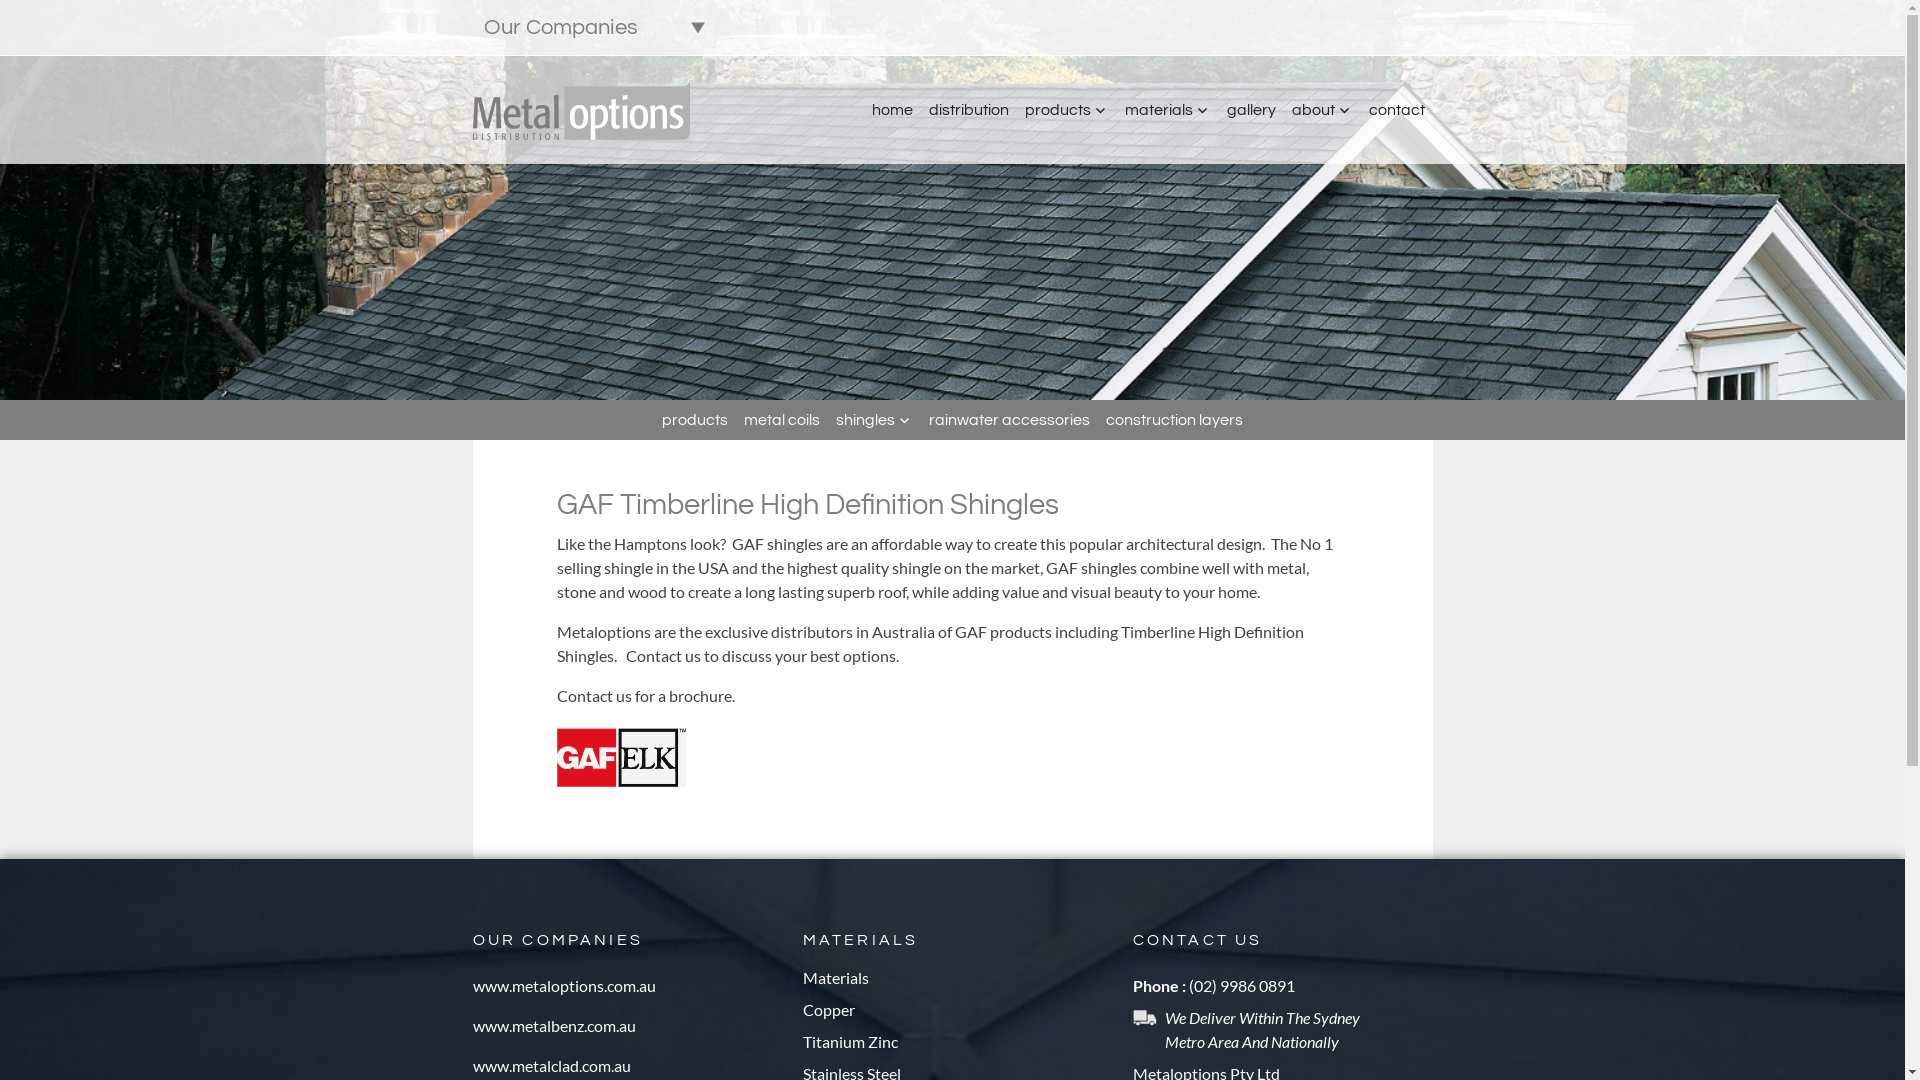 The image size is (1920, 1080). I want to click on Titanium Zinc, so click(850, 1042).